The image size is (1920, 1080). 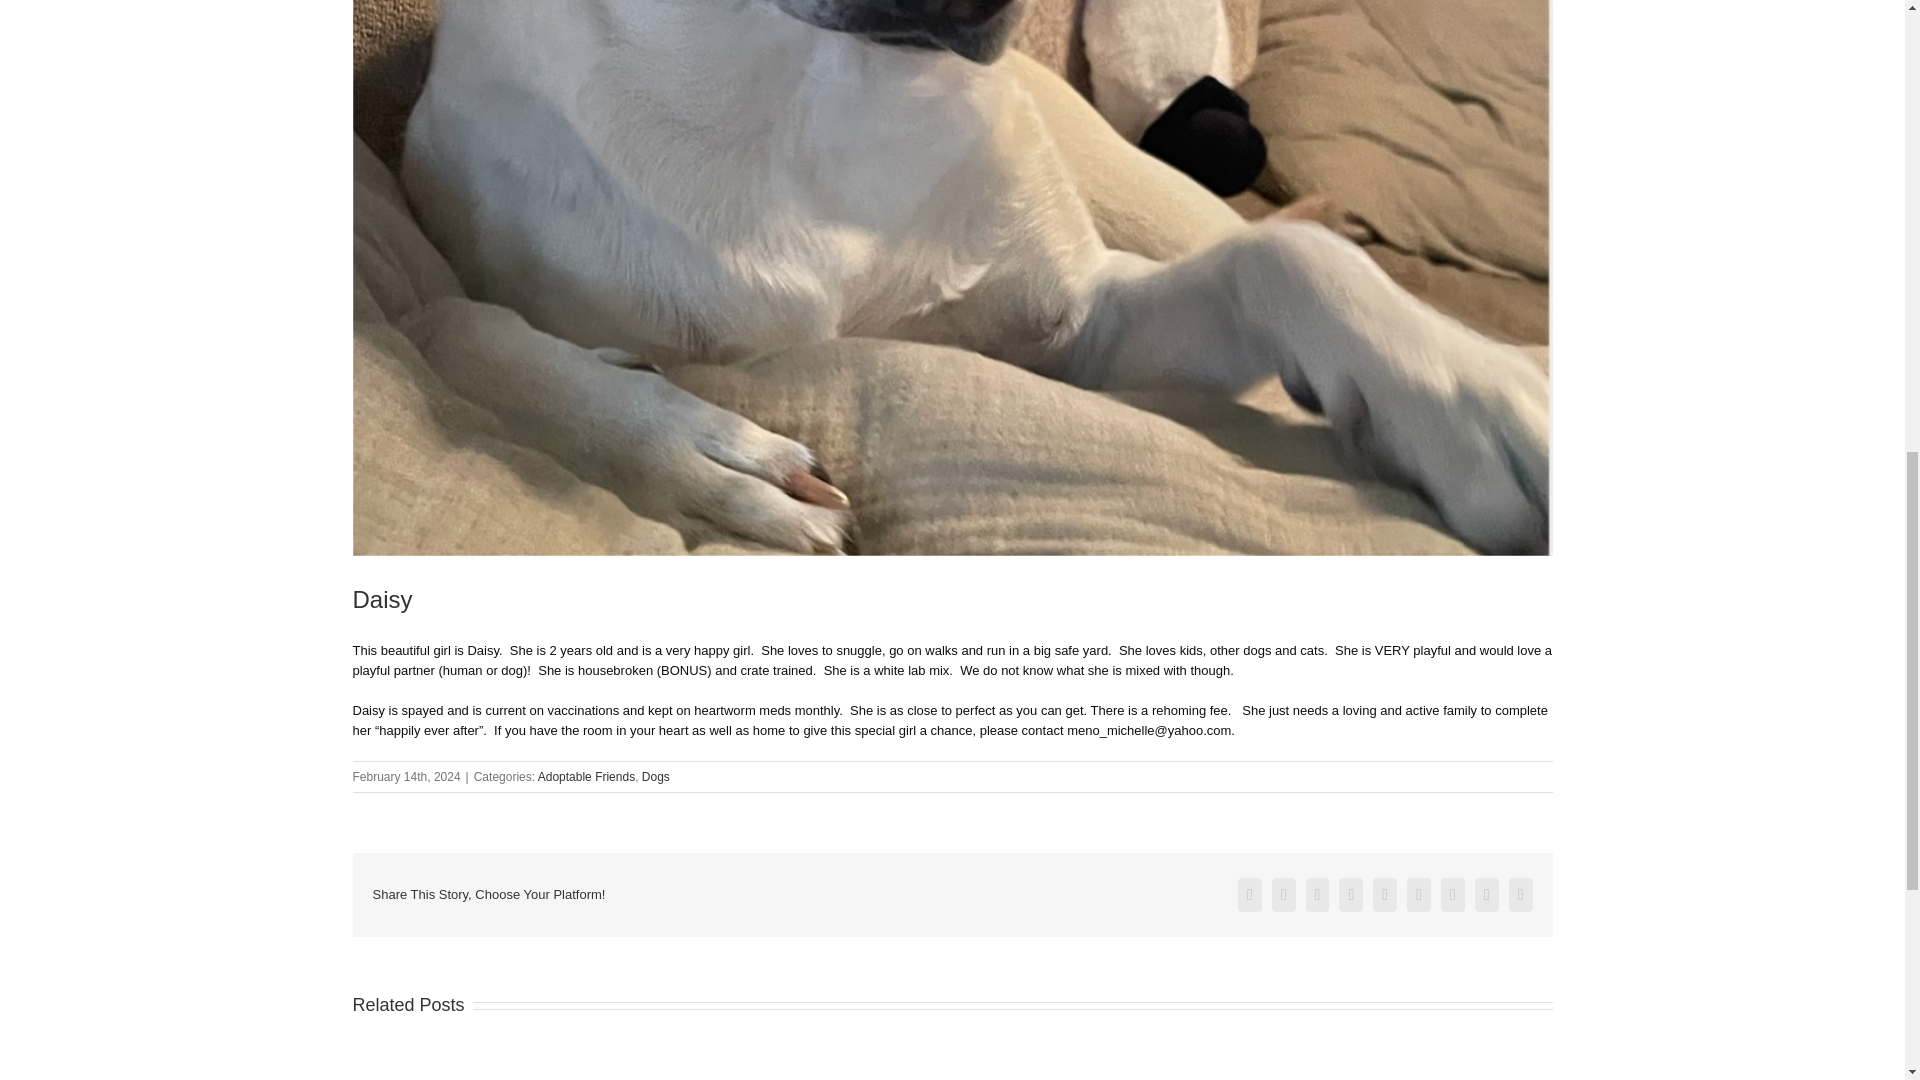 I want to click on LinkedIn, so click(x=1318, y=894).